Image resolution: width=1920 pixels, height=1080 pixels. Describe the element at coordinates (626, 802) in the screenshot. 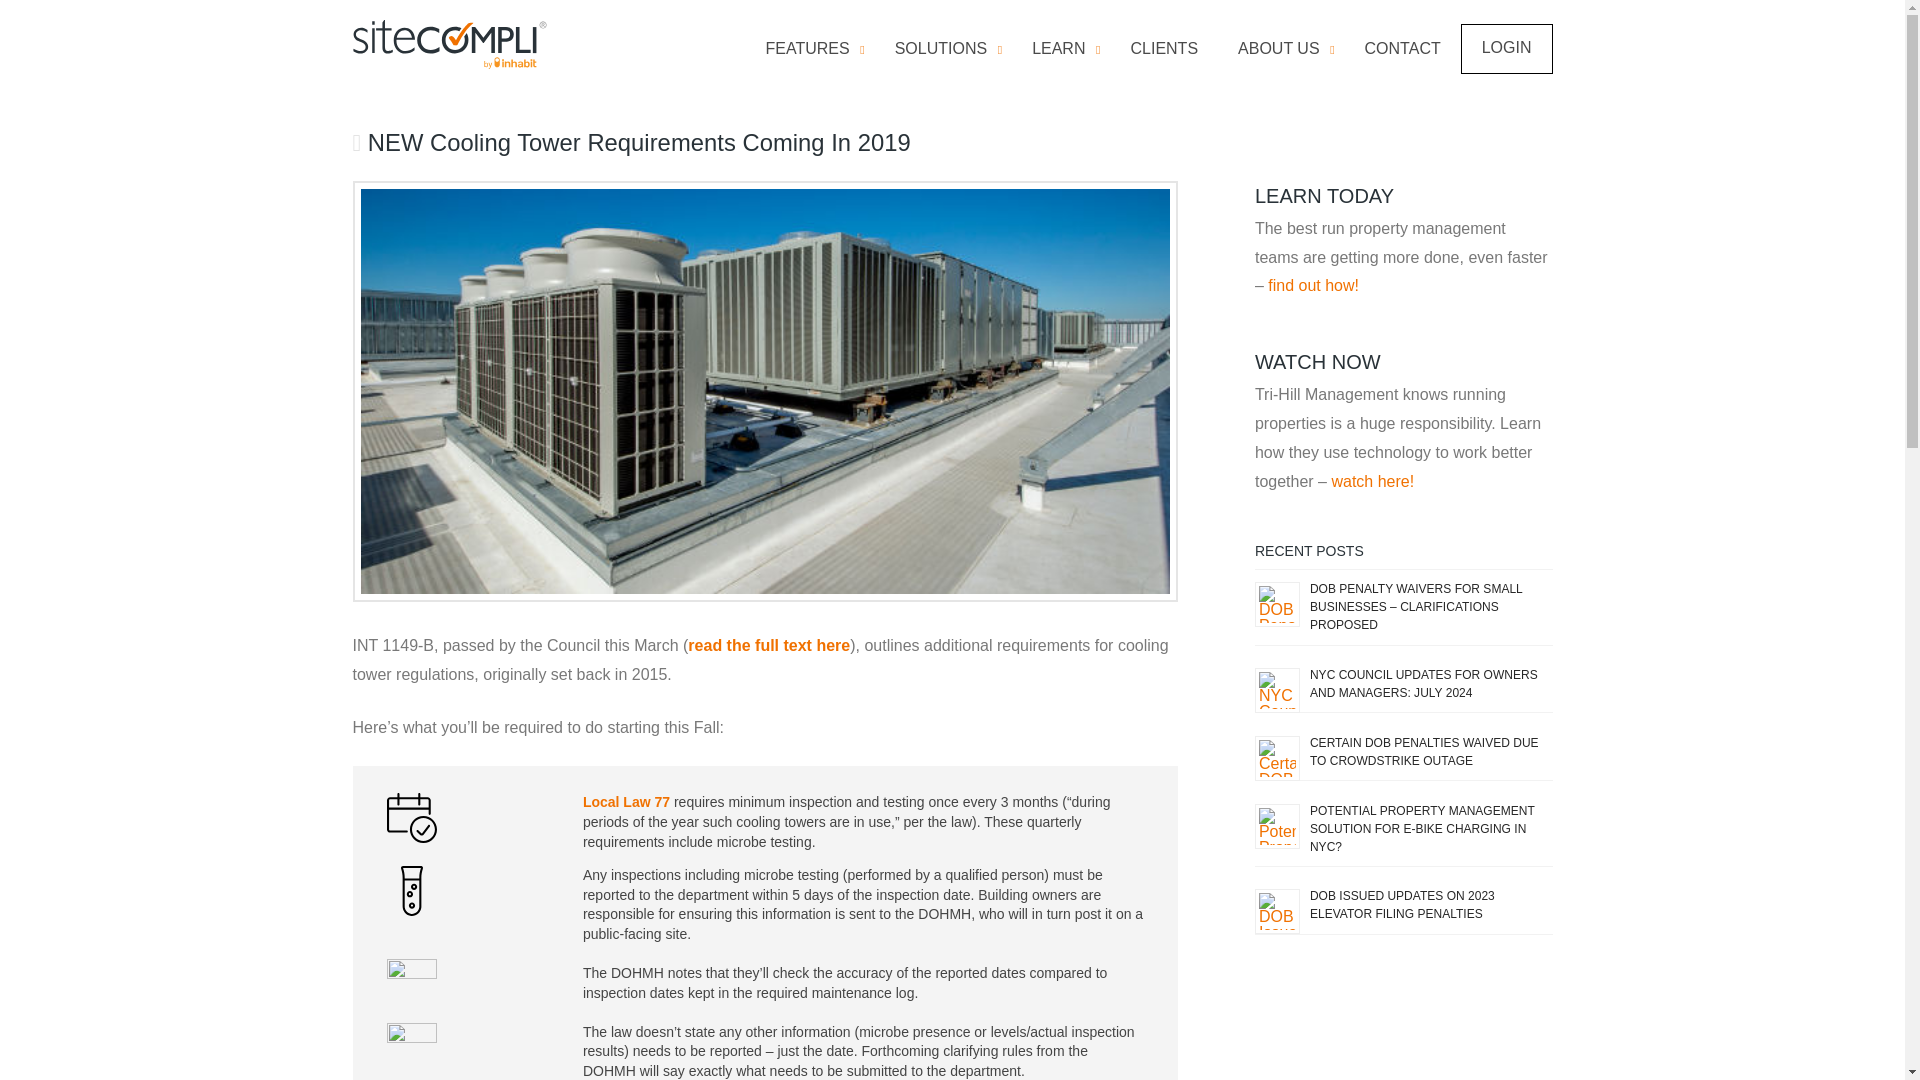

I see `Local Law 77` at that location.